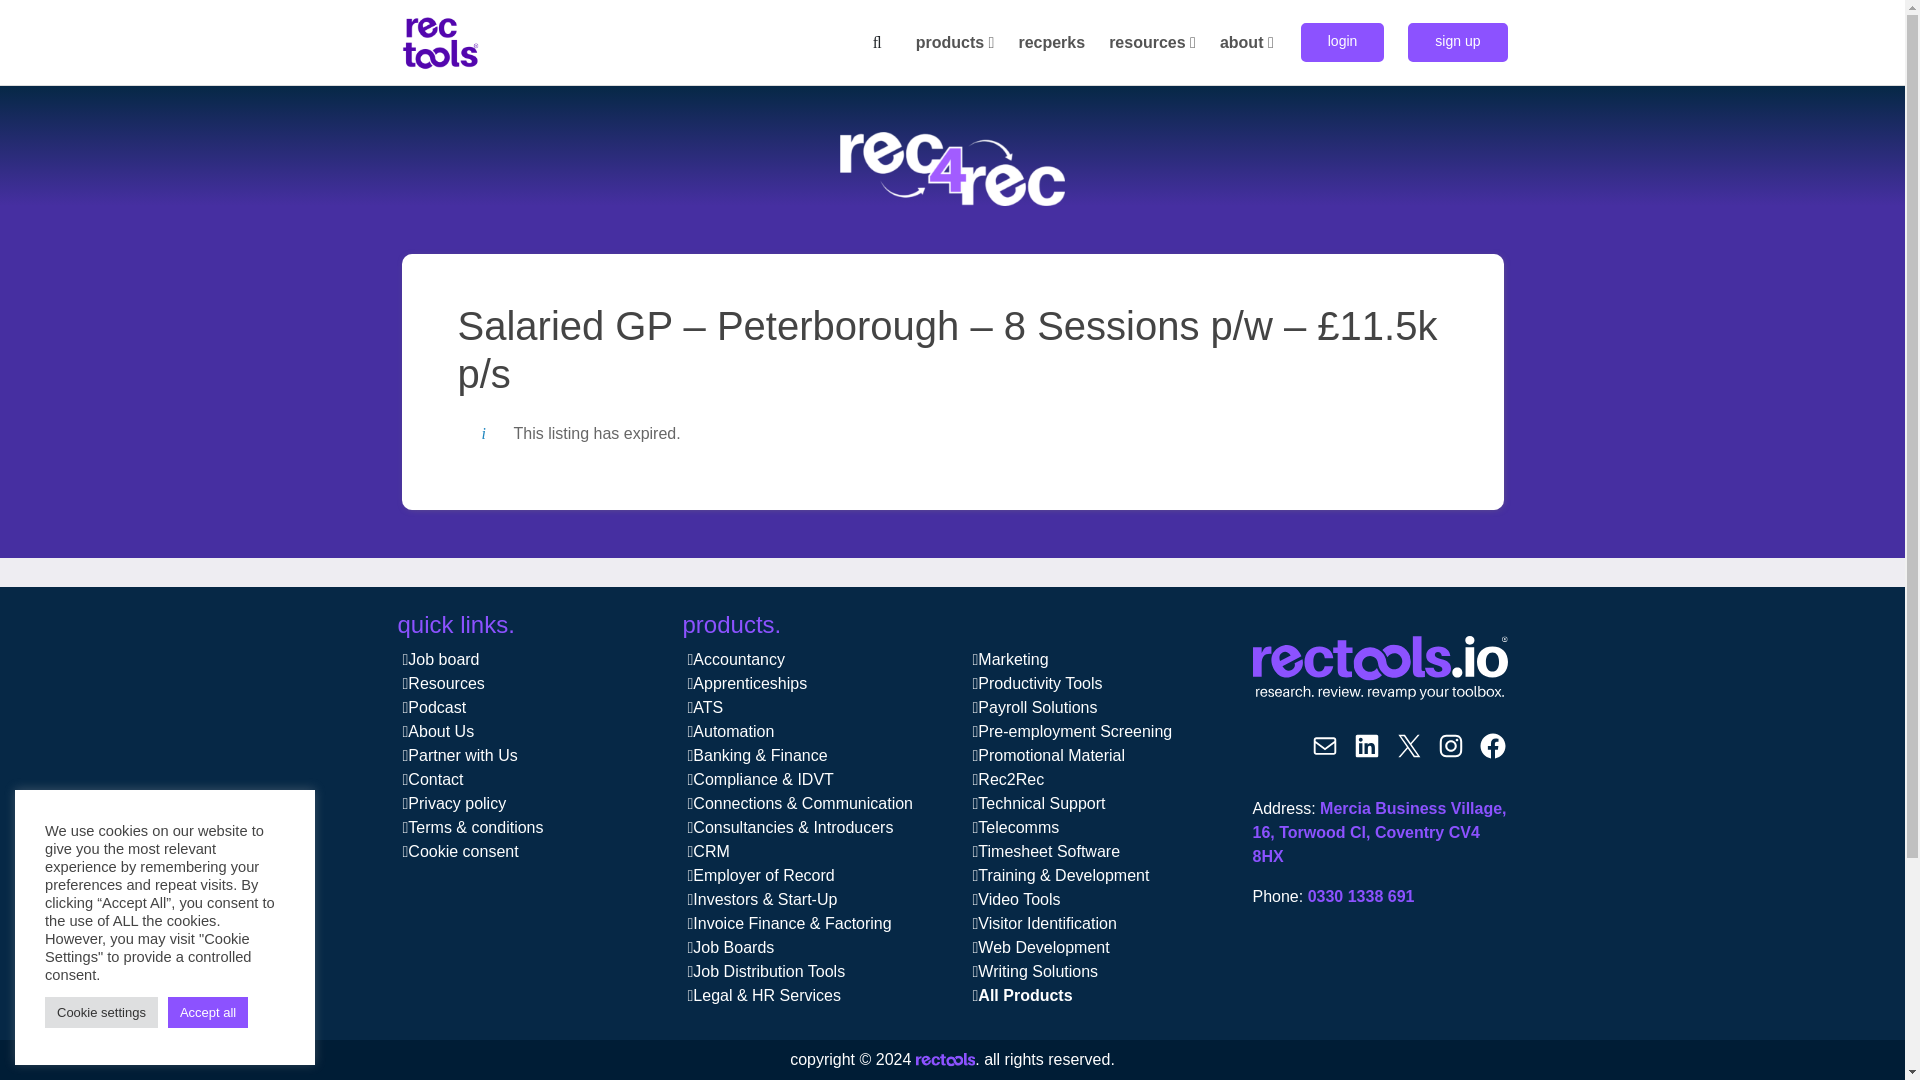  I want to click on rectools.io, so click(945, 1061).